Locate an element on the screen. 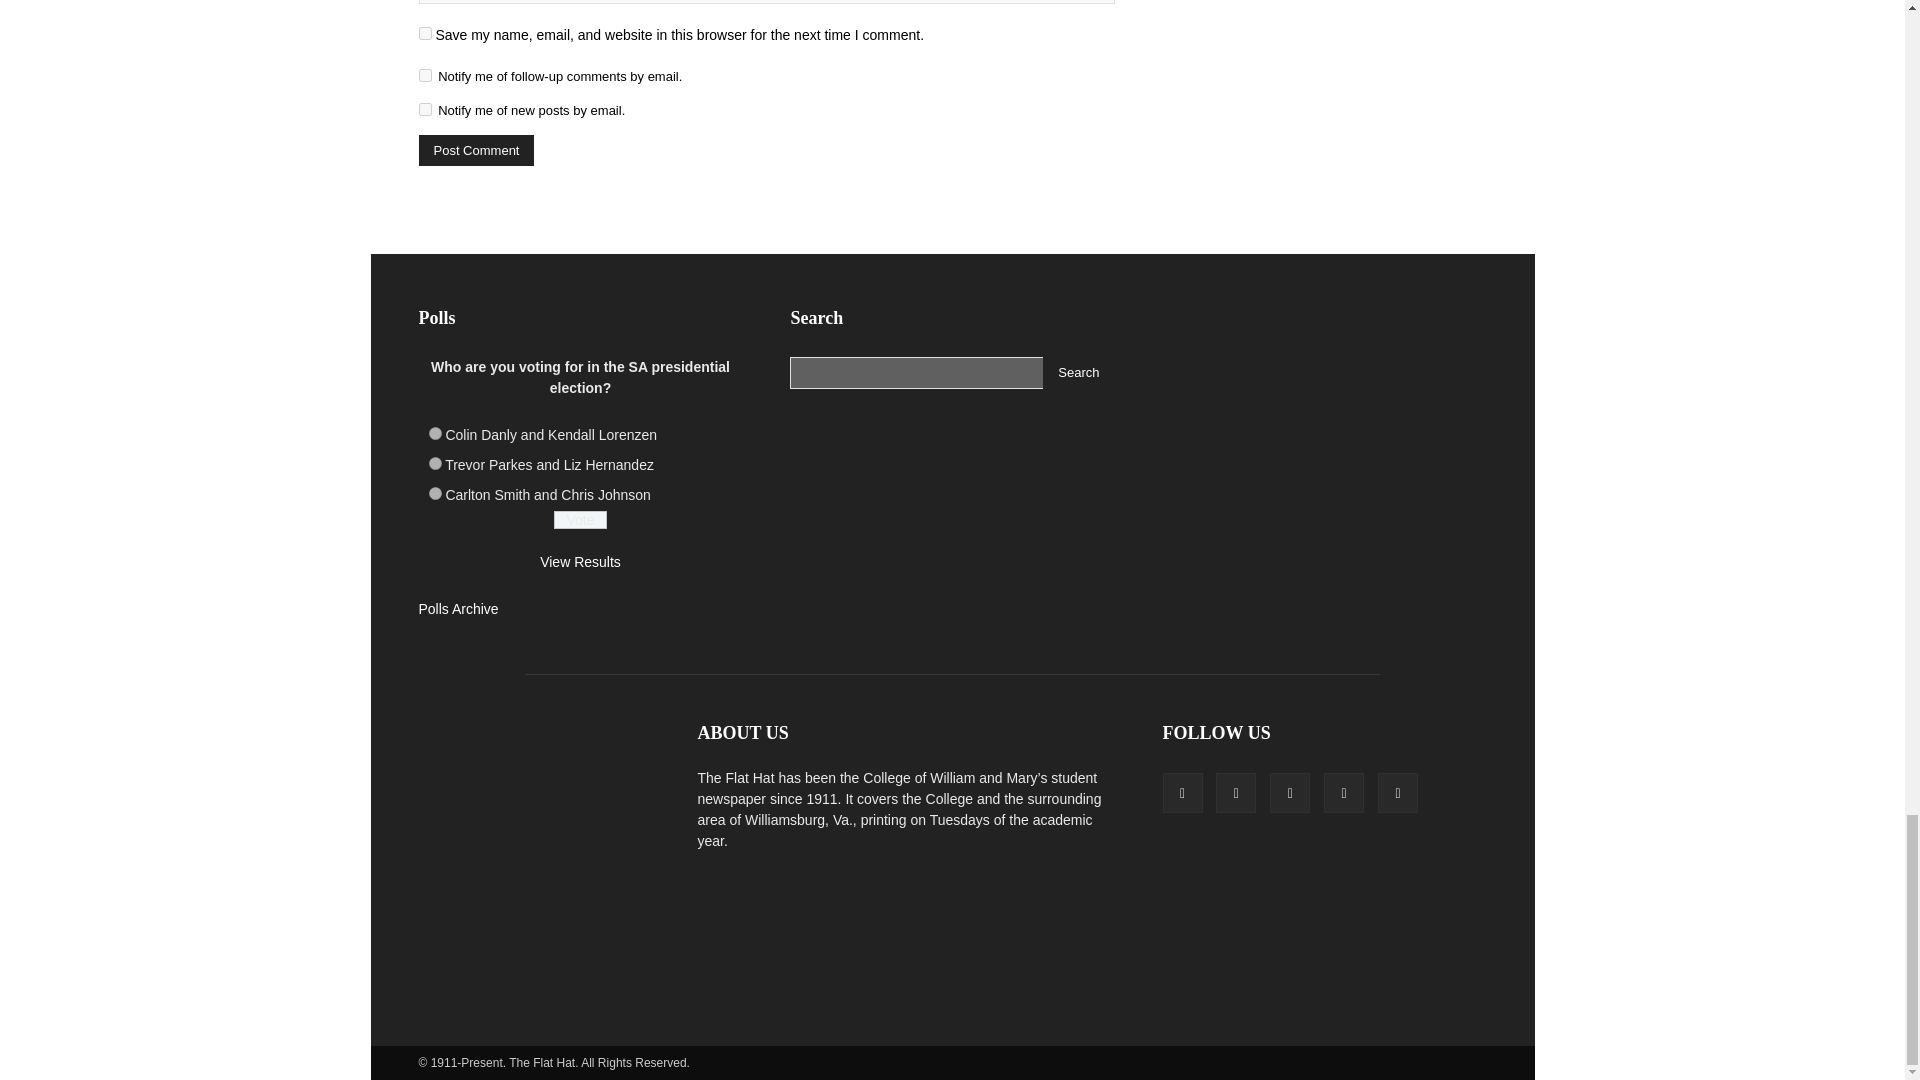 The width and height of the screenshot is (1920, 1080). yes is located at coordinates (424, 33).